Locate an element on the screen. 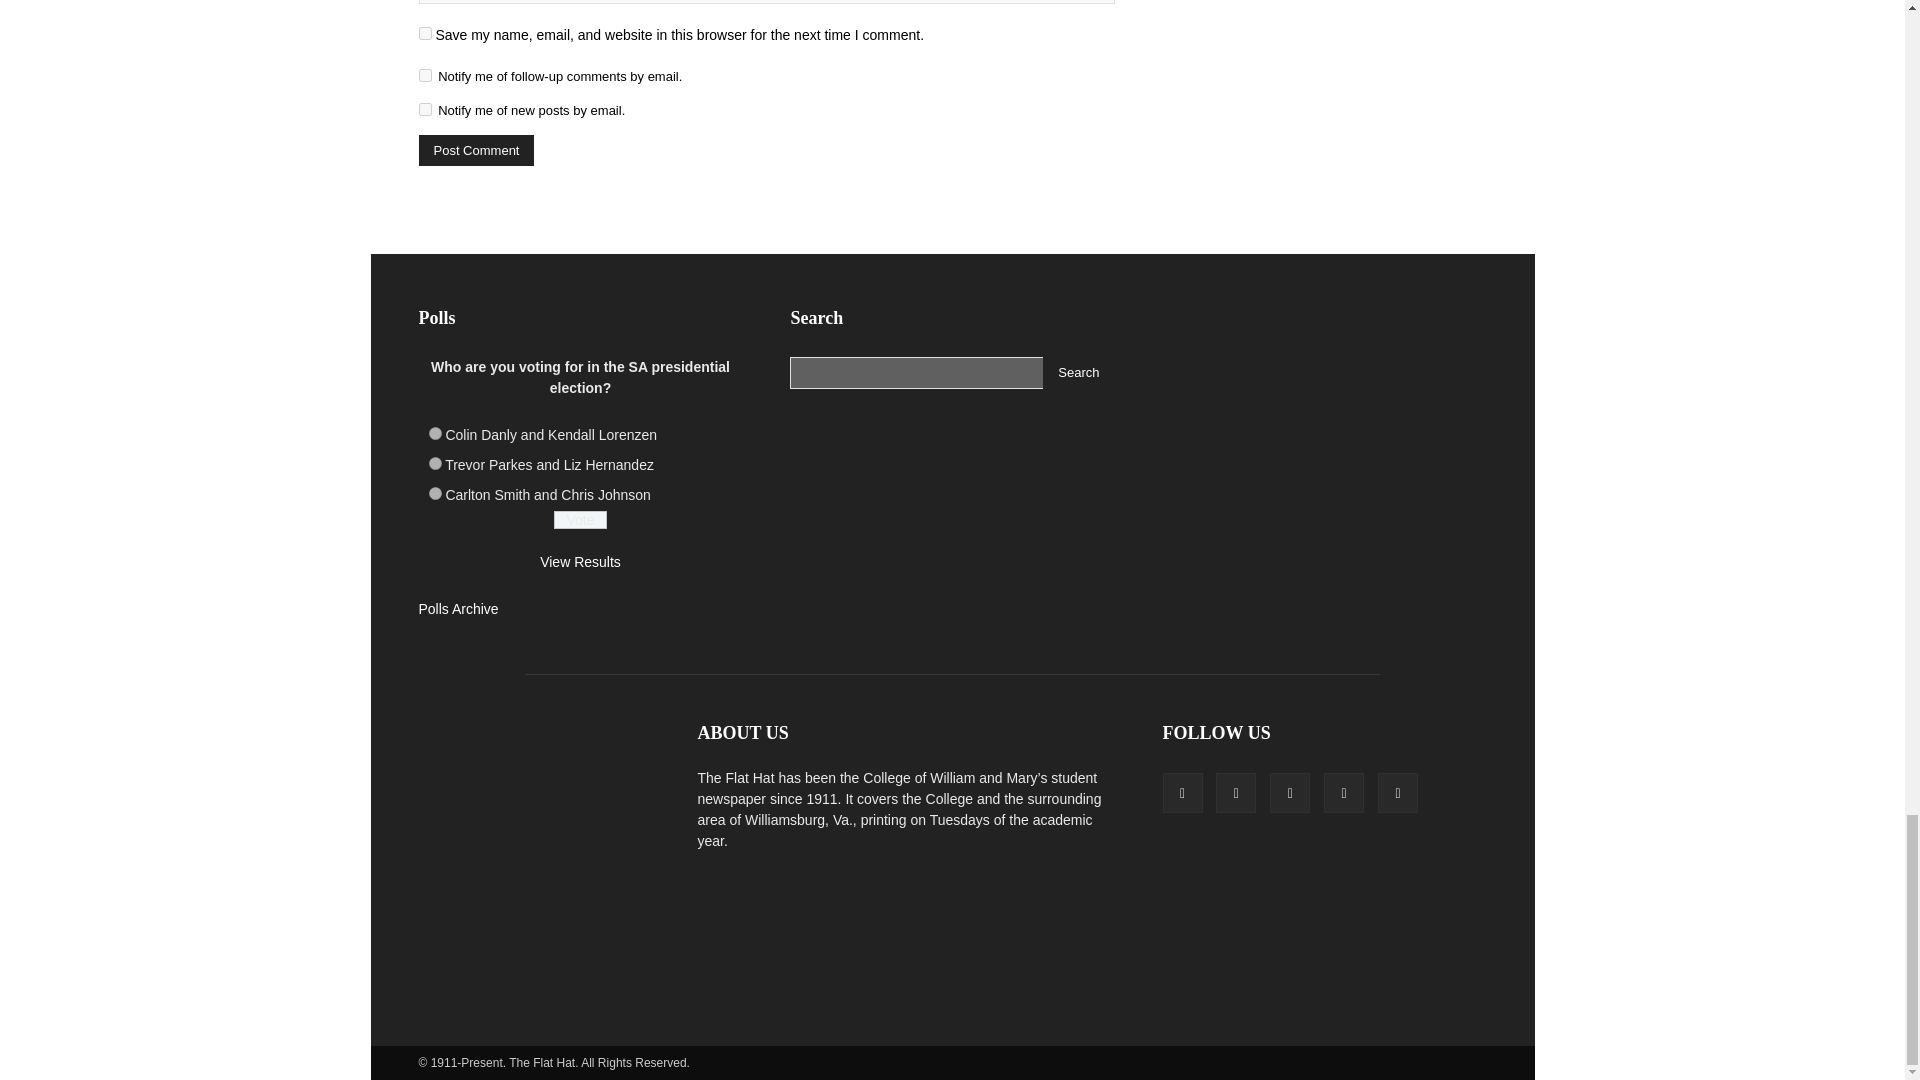 The width and height of the screenshot is (1920, 1080). yes is located at coordinates (424, 33).